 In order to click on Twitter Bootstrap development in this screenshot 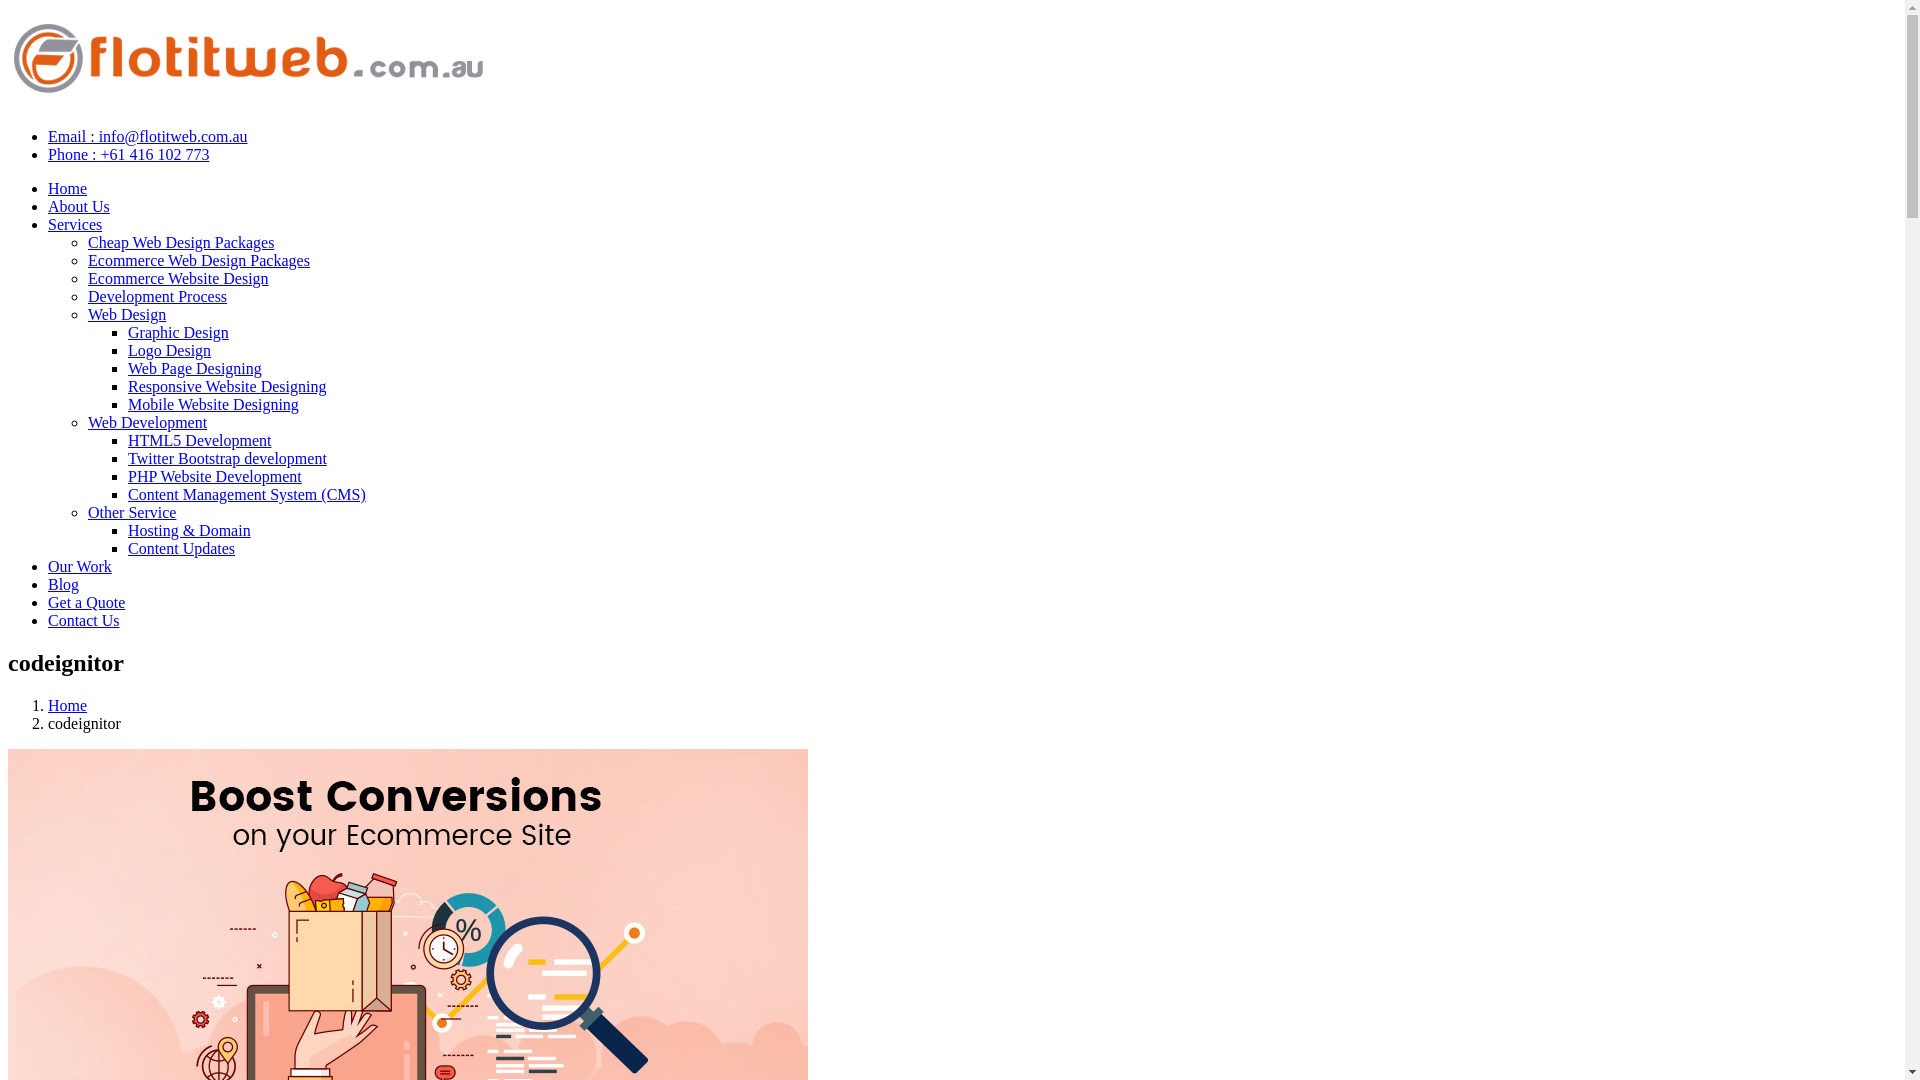, I will do `click(228, 458)`.